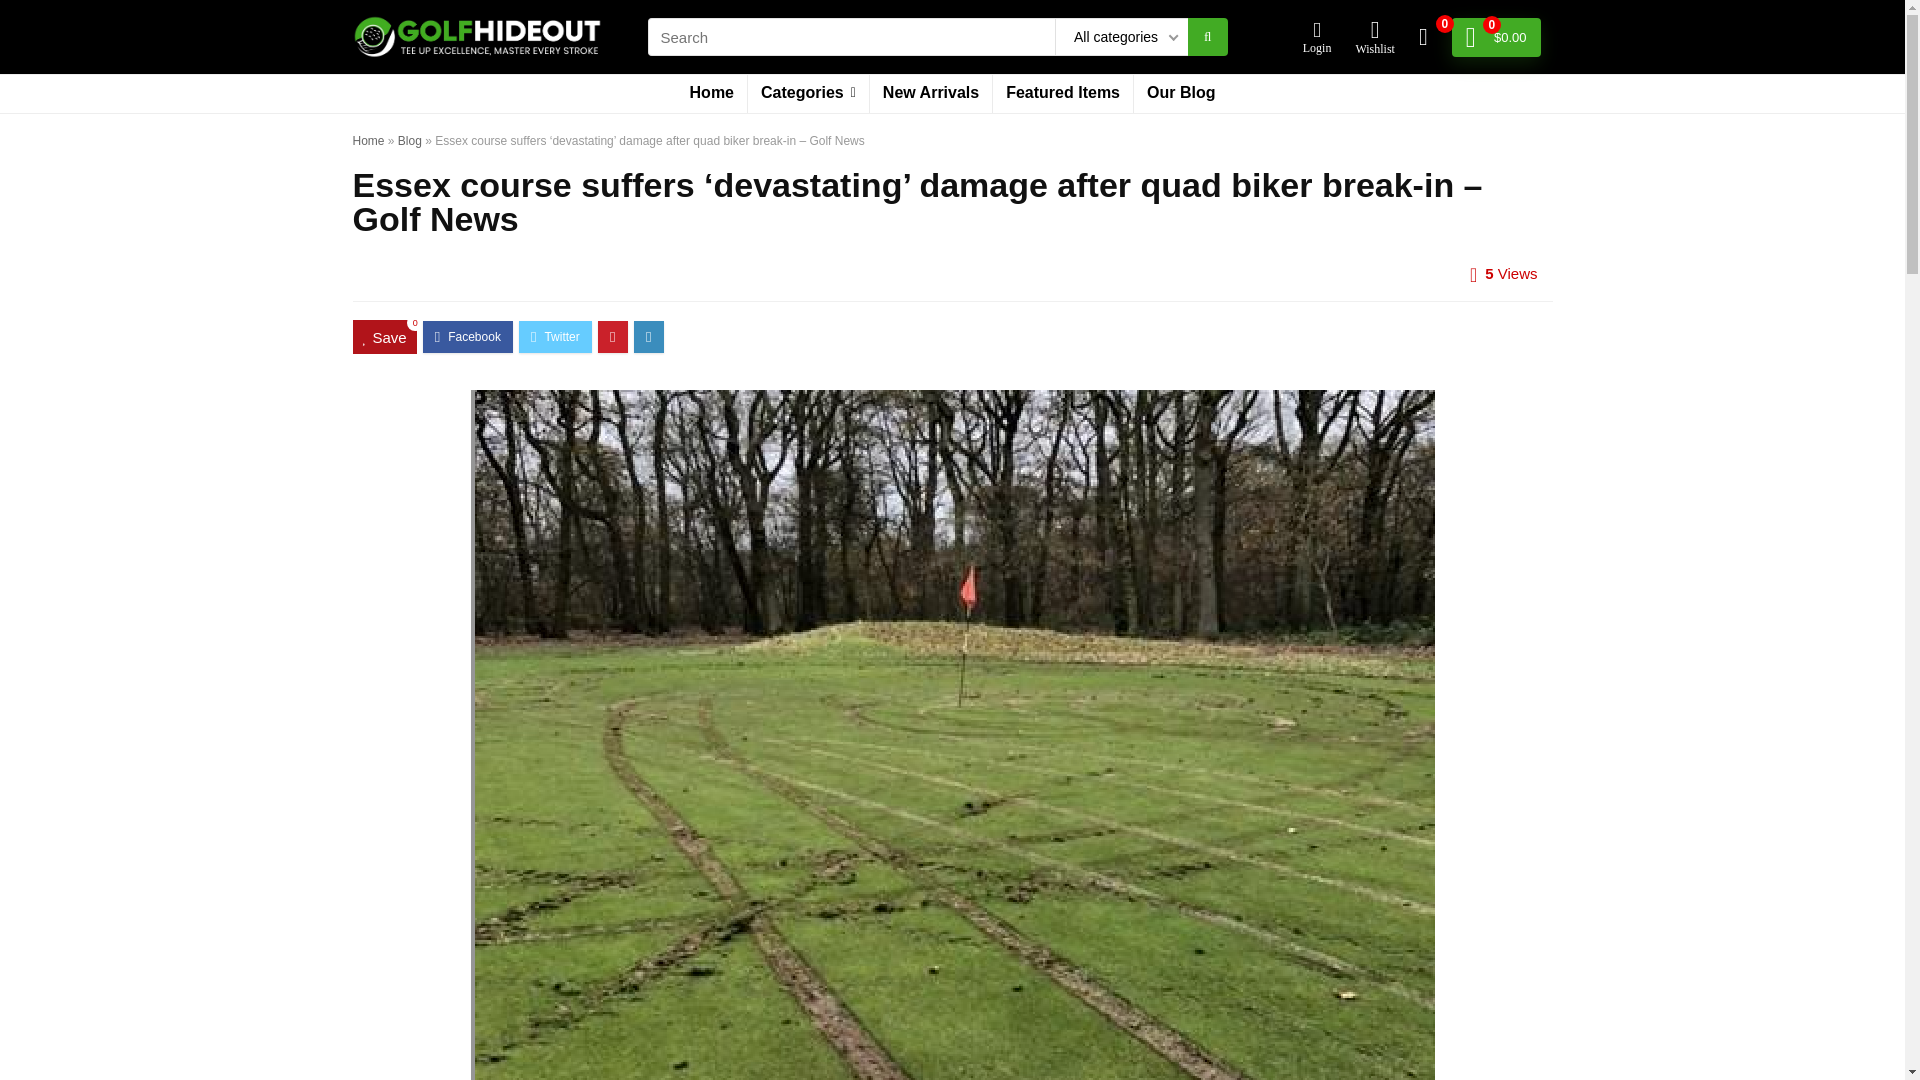 This screenshot has width=1920, height=1080. What do you see at coordinates (368, 140) in the screenshot?
I see `Home` at bounding box center [368, 140].